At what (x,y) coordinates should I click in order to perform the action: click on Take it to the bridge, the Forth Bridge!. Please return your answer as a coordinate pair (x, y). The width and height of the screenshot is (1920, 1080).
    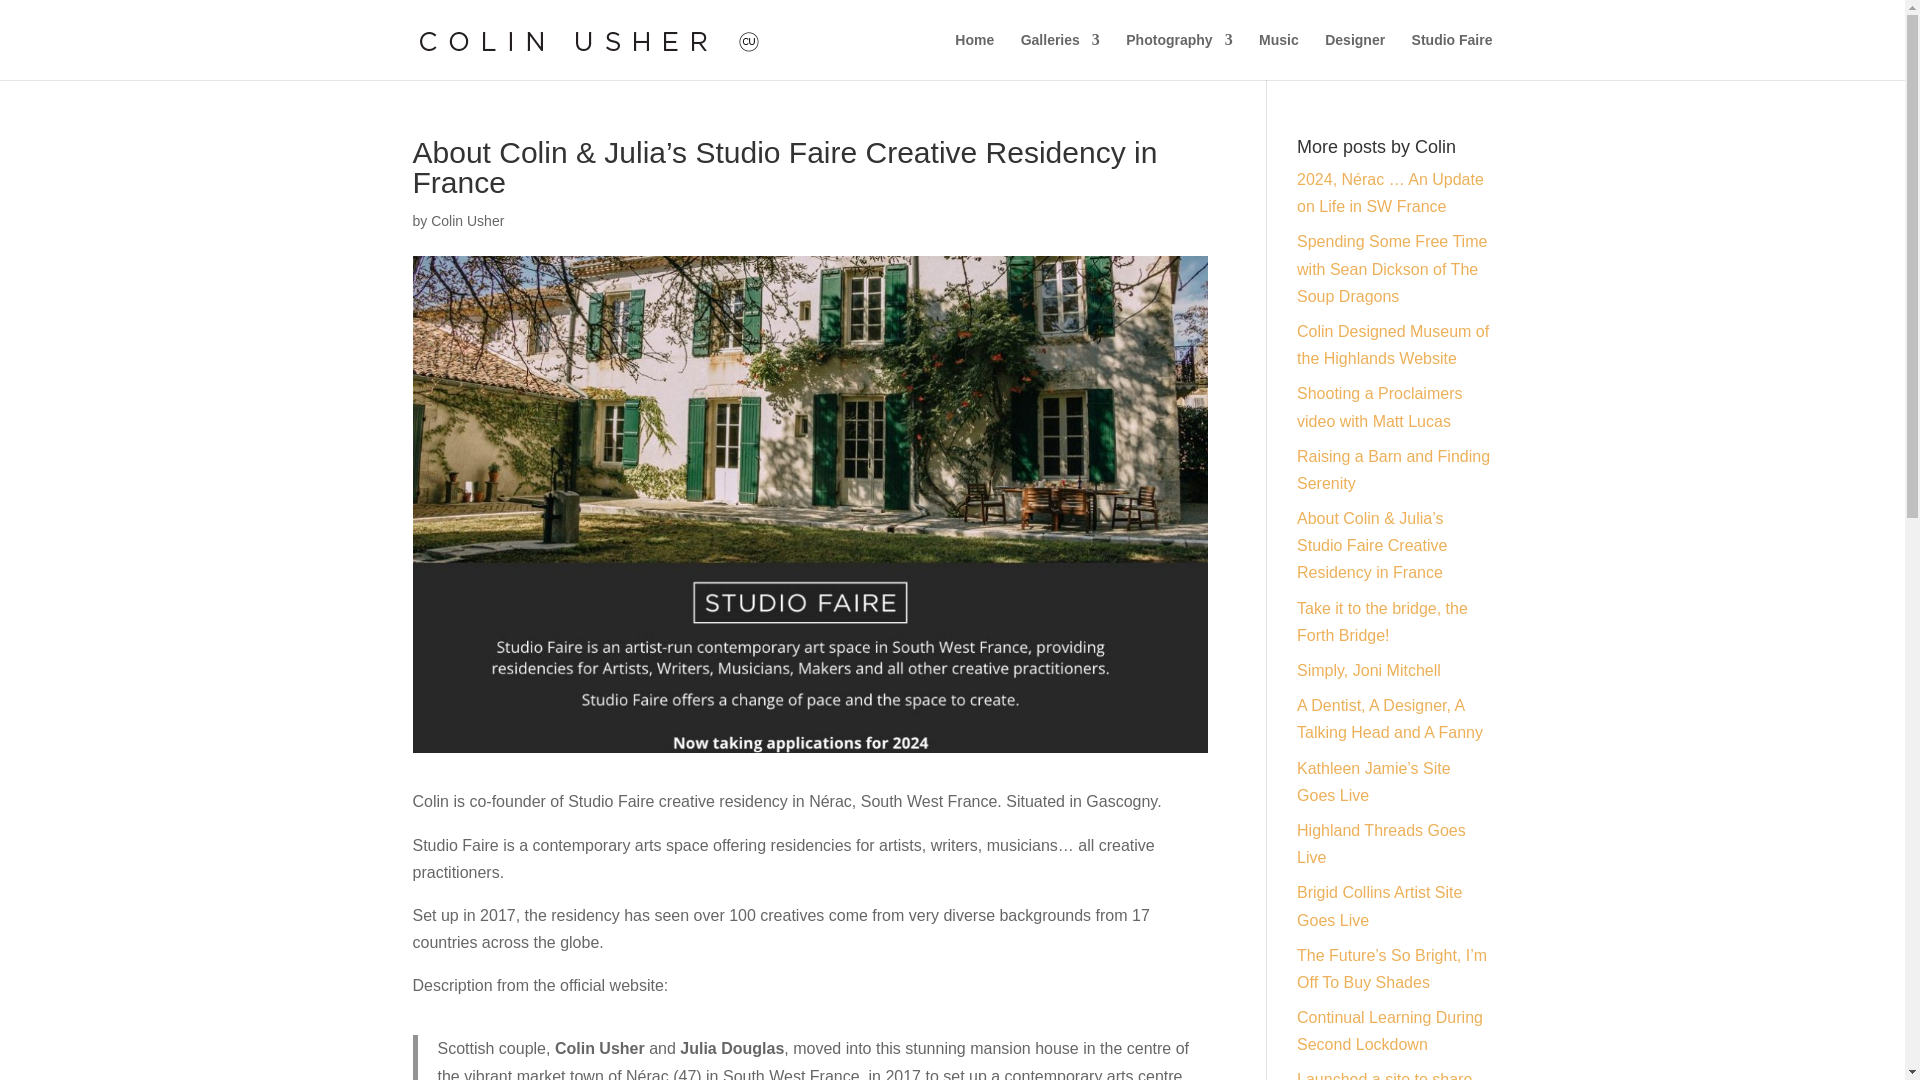
    Looking at the image, I should click on (1382, 622).